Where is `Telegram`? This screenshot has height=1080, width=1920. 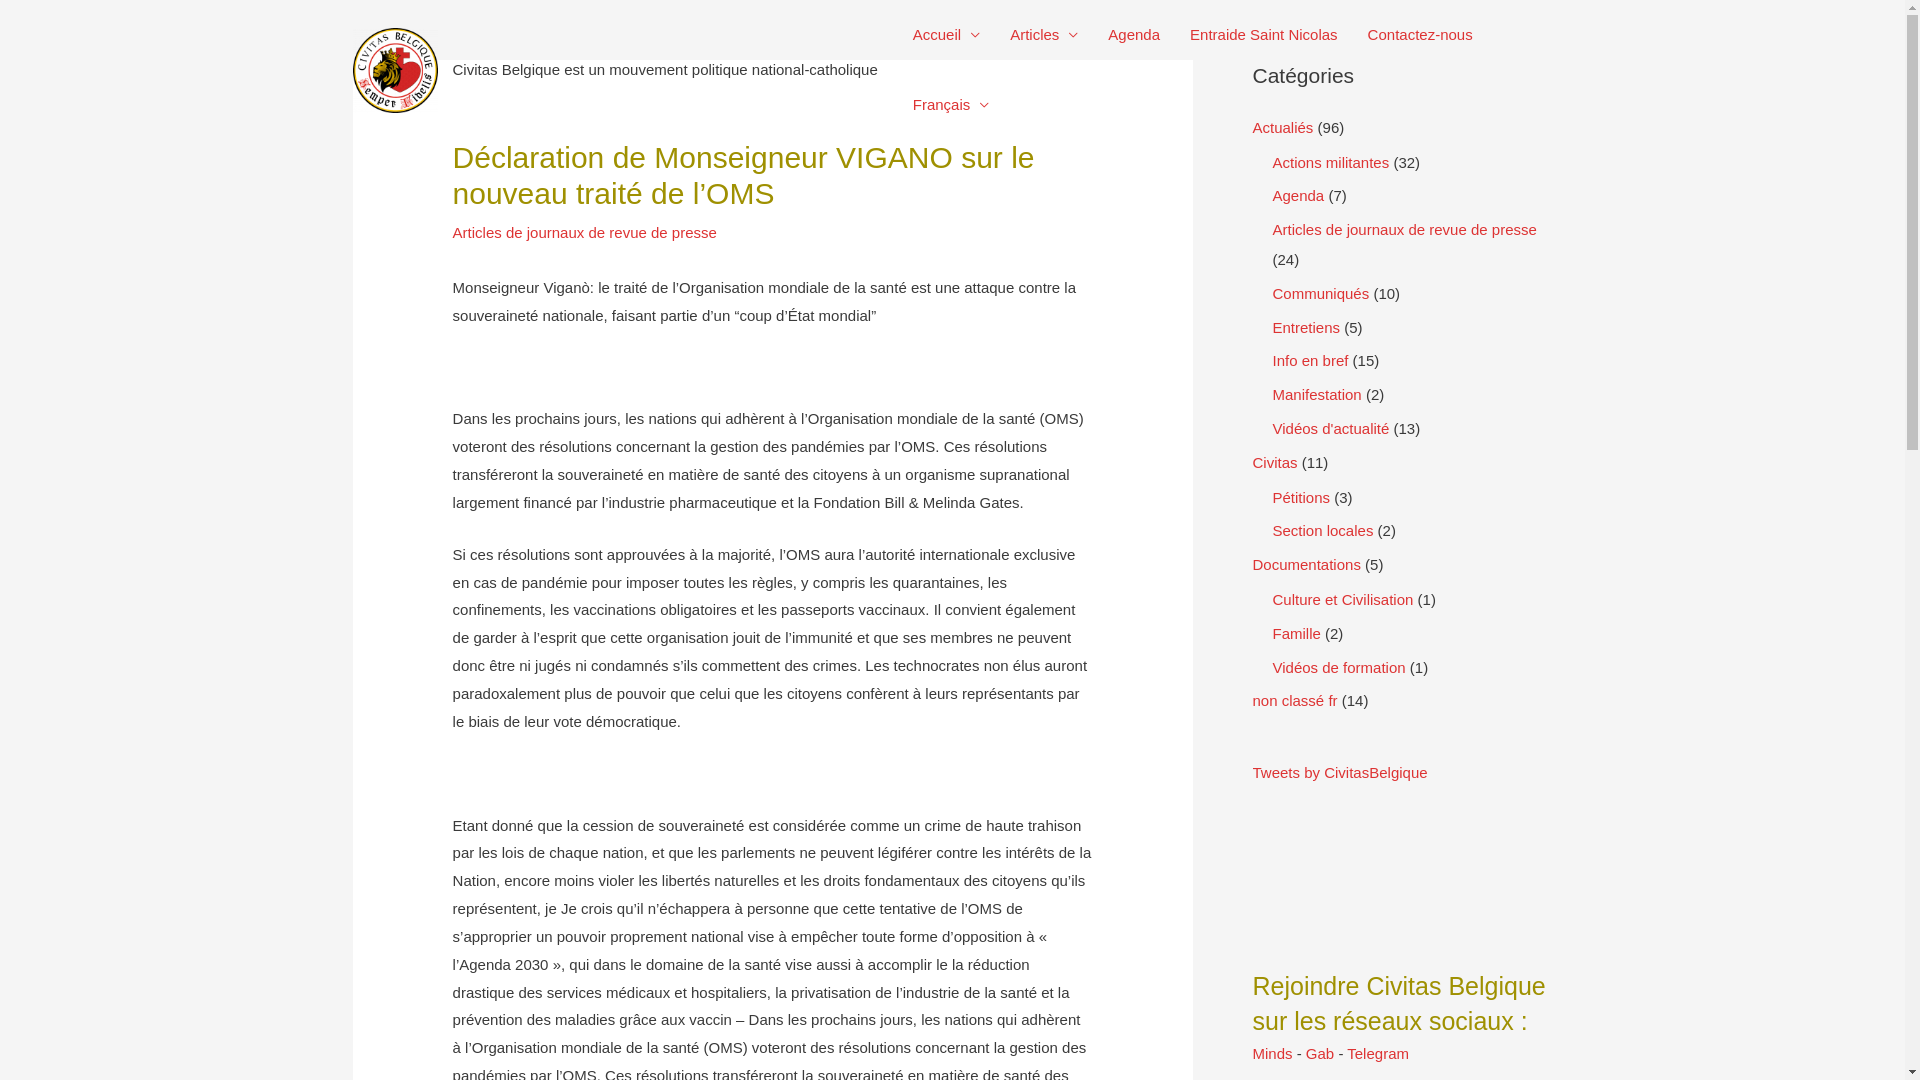
Telegram is located at coordinates (1378, 1054).